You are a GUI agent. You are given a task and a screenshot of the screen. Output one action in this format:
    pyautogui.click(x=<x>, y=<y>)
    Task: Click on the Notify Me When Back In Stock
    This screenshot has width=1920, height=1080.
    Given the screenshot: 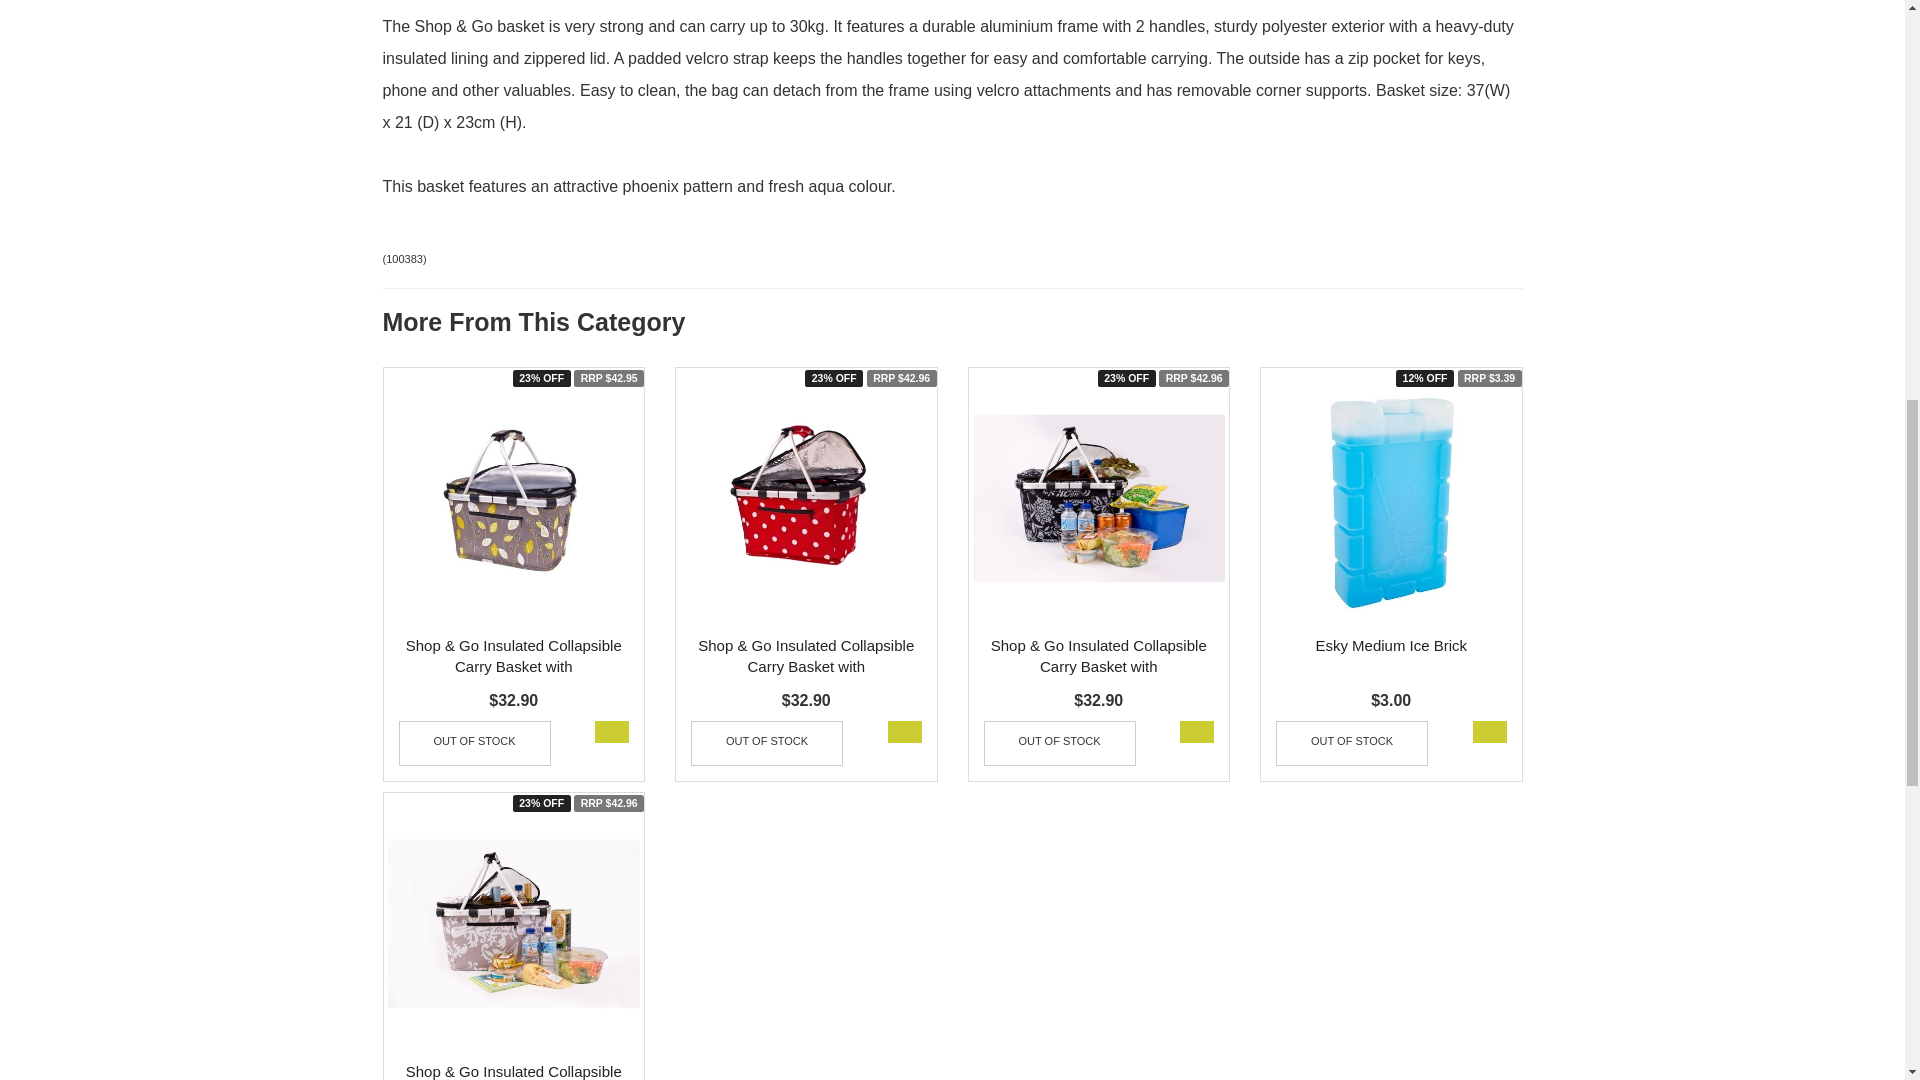 What is the action you would take?
    pyautogui.click(x=1060, y=743)
    